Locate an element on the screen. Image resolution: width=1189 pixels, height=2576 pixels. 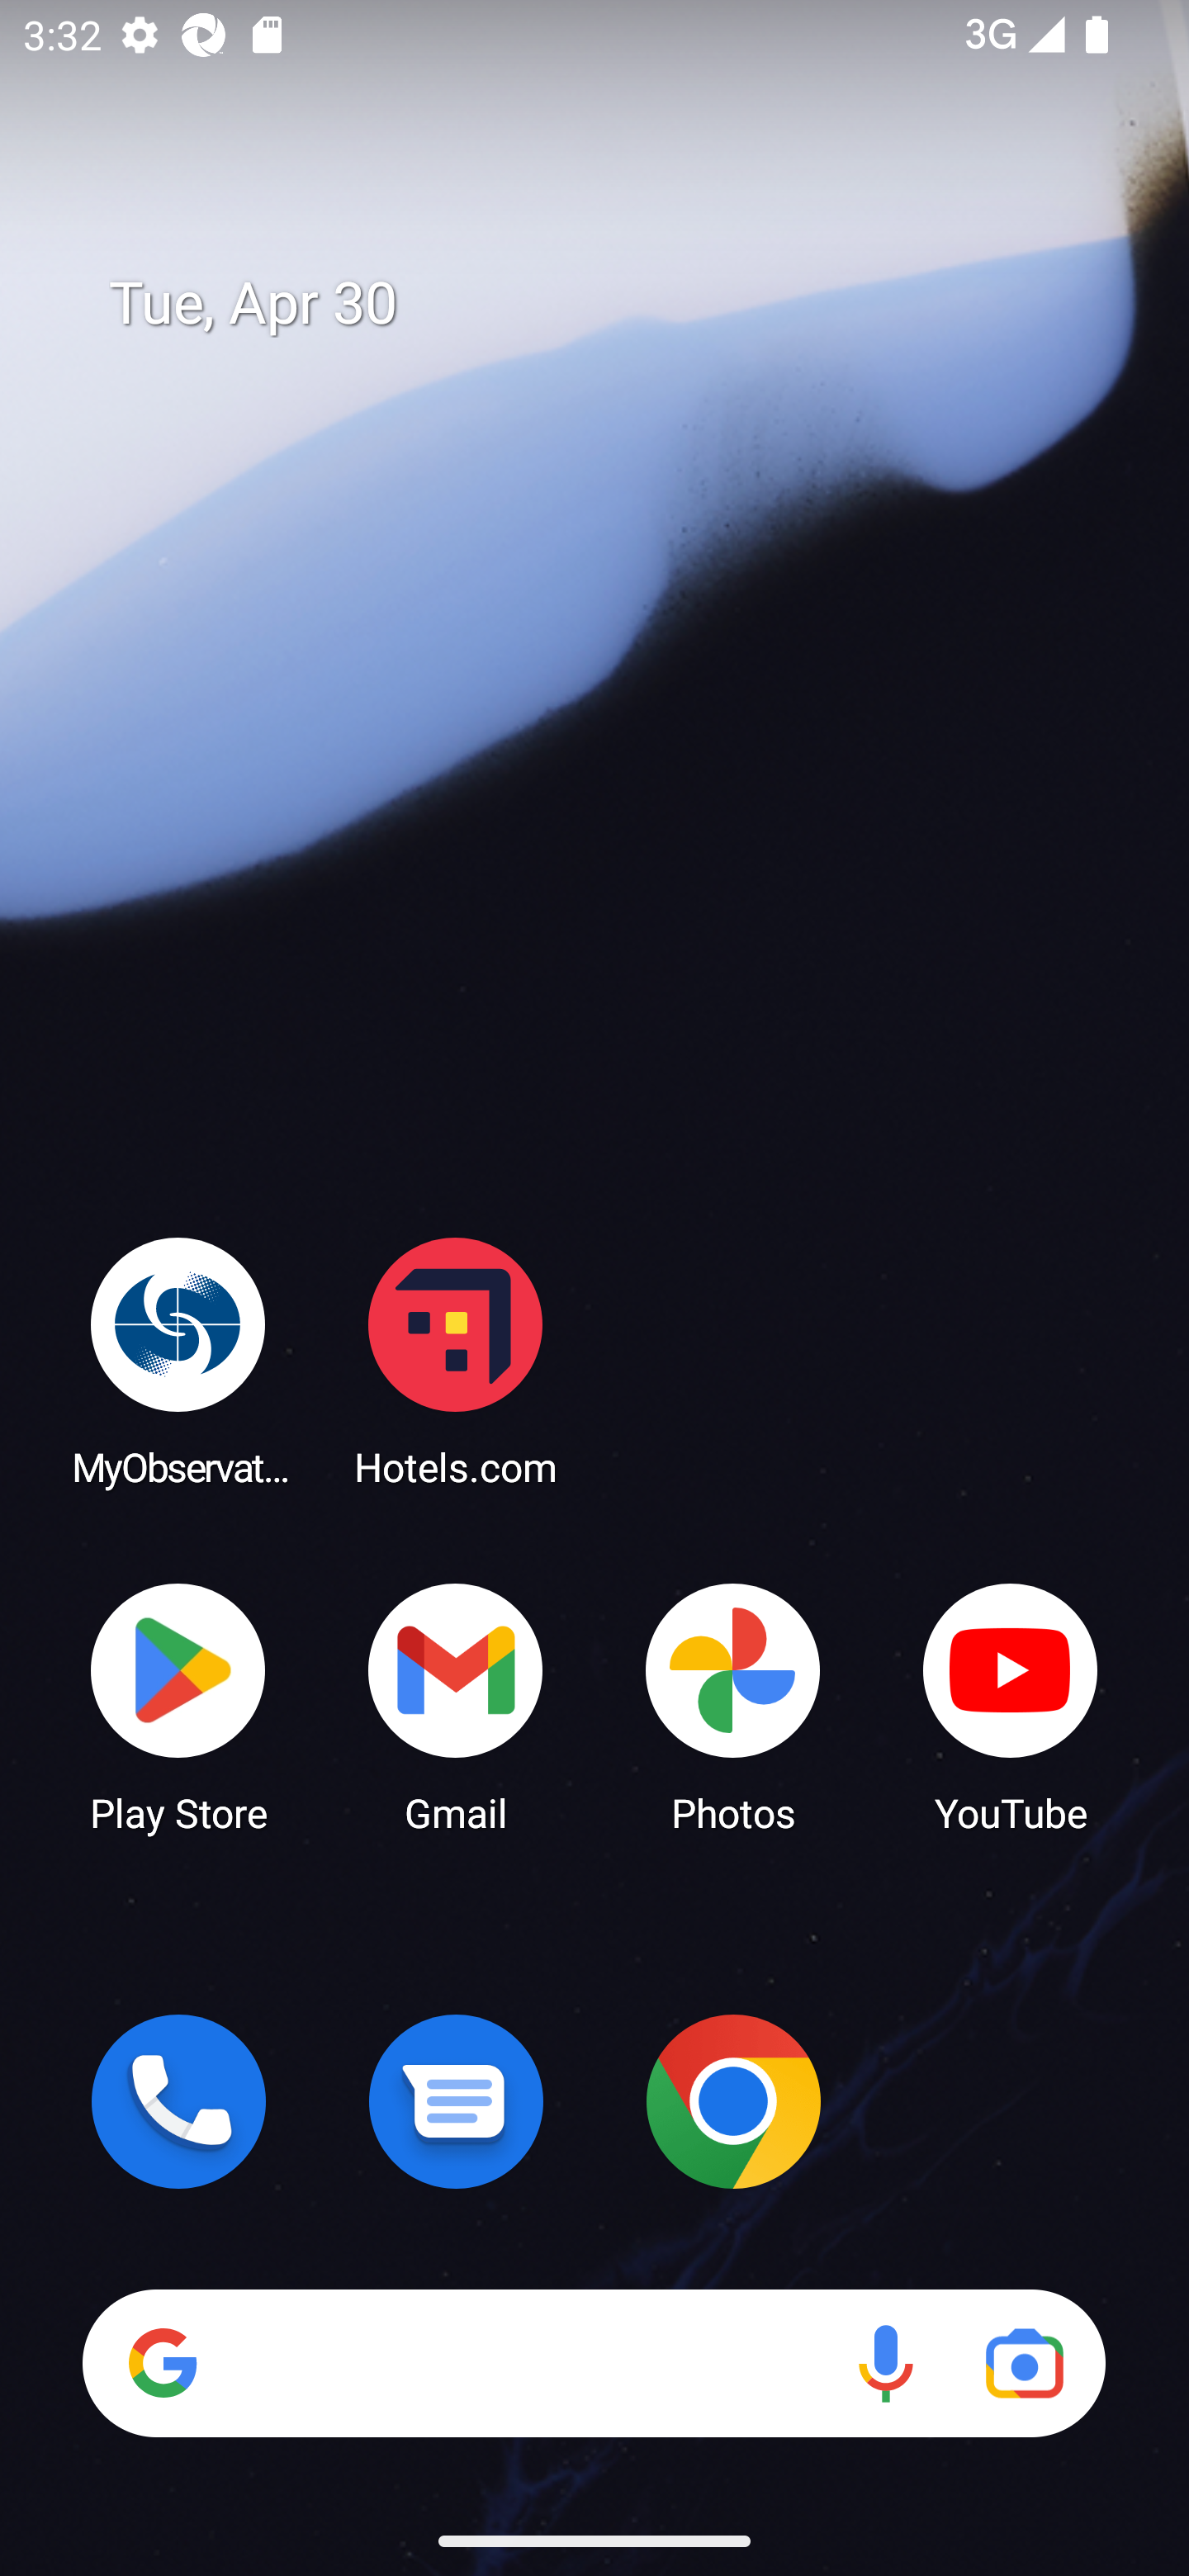
Photos is located at coordinates (733, 1706).